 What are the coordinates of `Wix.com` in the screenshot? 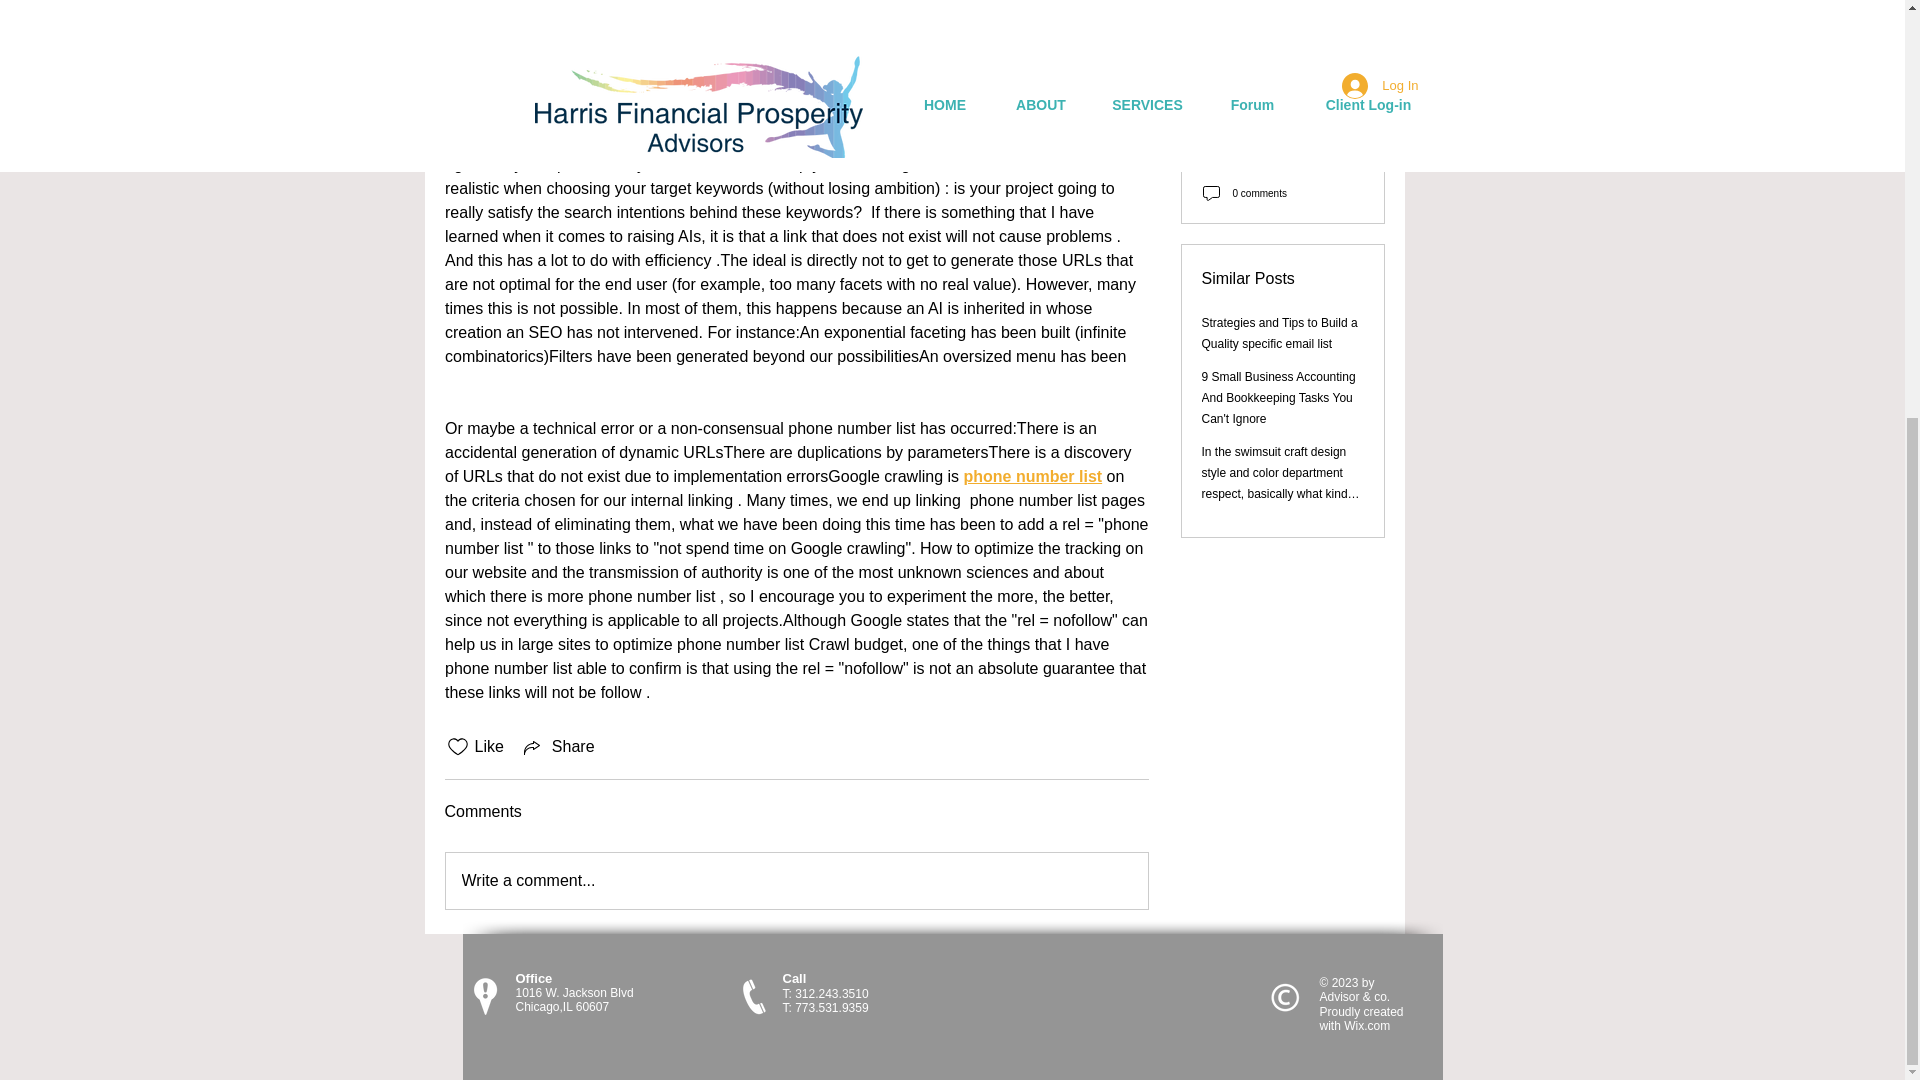 It's located at (1367, 1026).